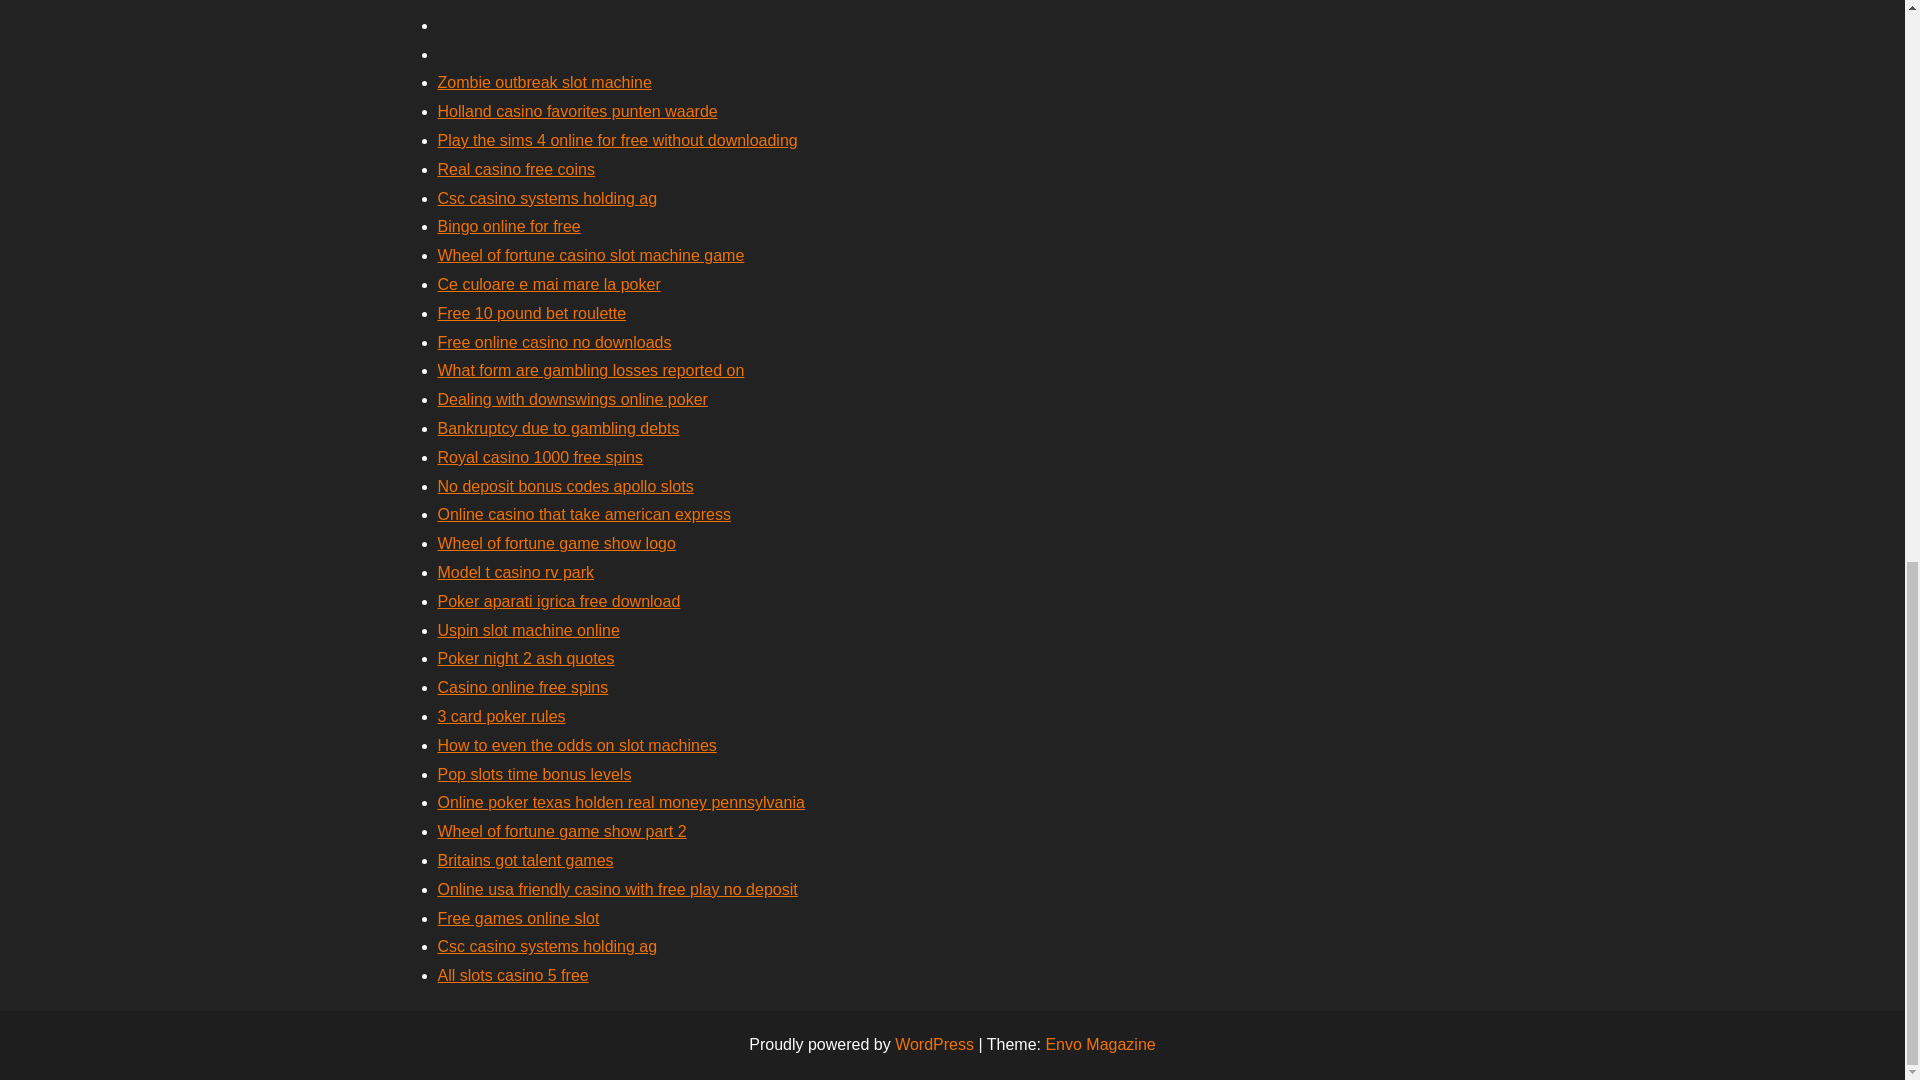 The width and height of the screenshot is (1920, 1080). Describe the element at coordinates (556, 542) in the screenshot. I see `Wheel of fortune game show logo` at that location.